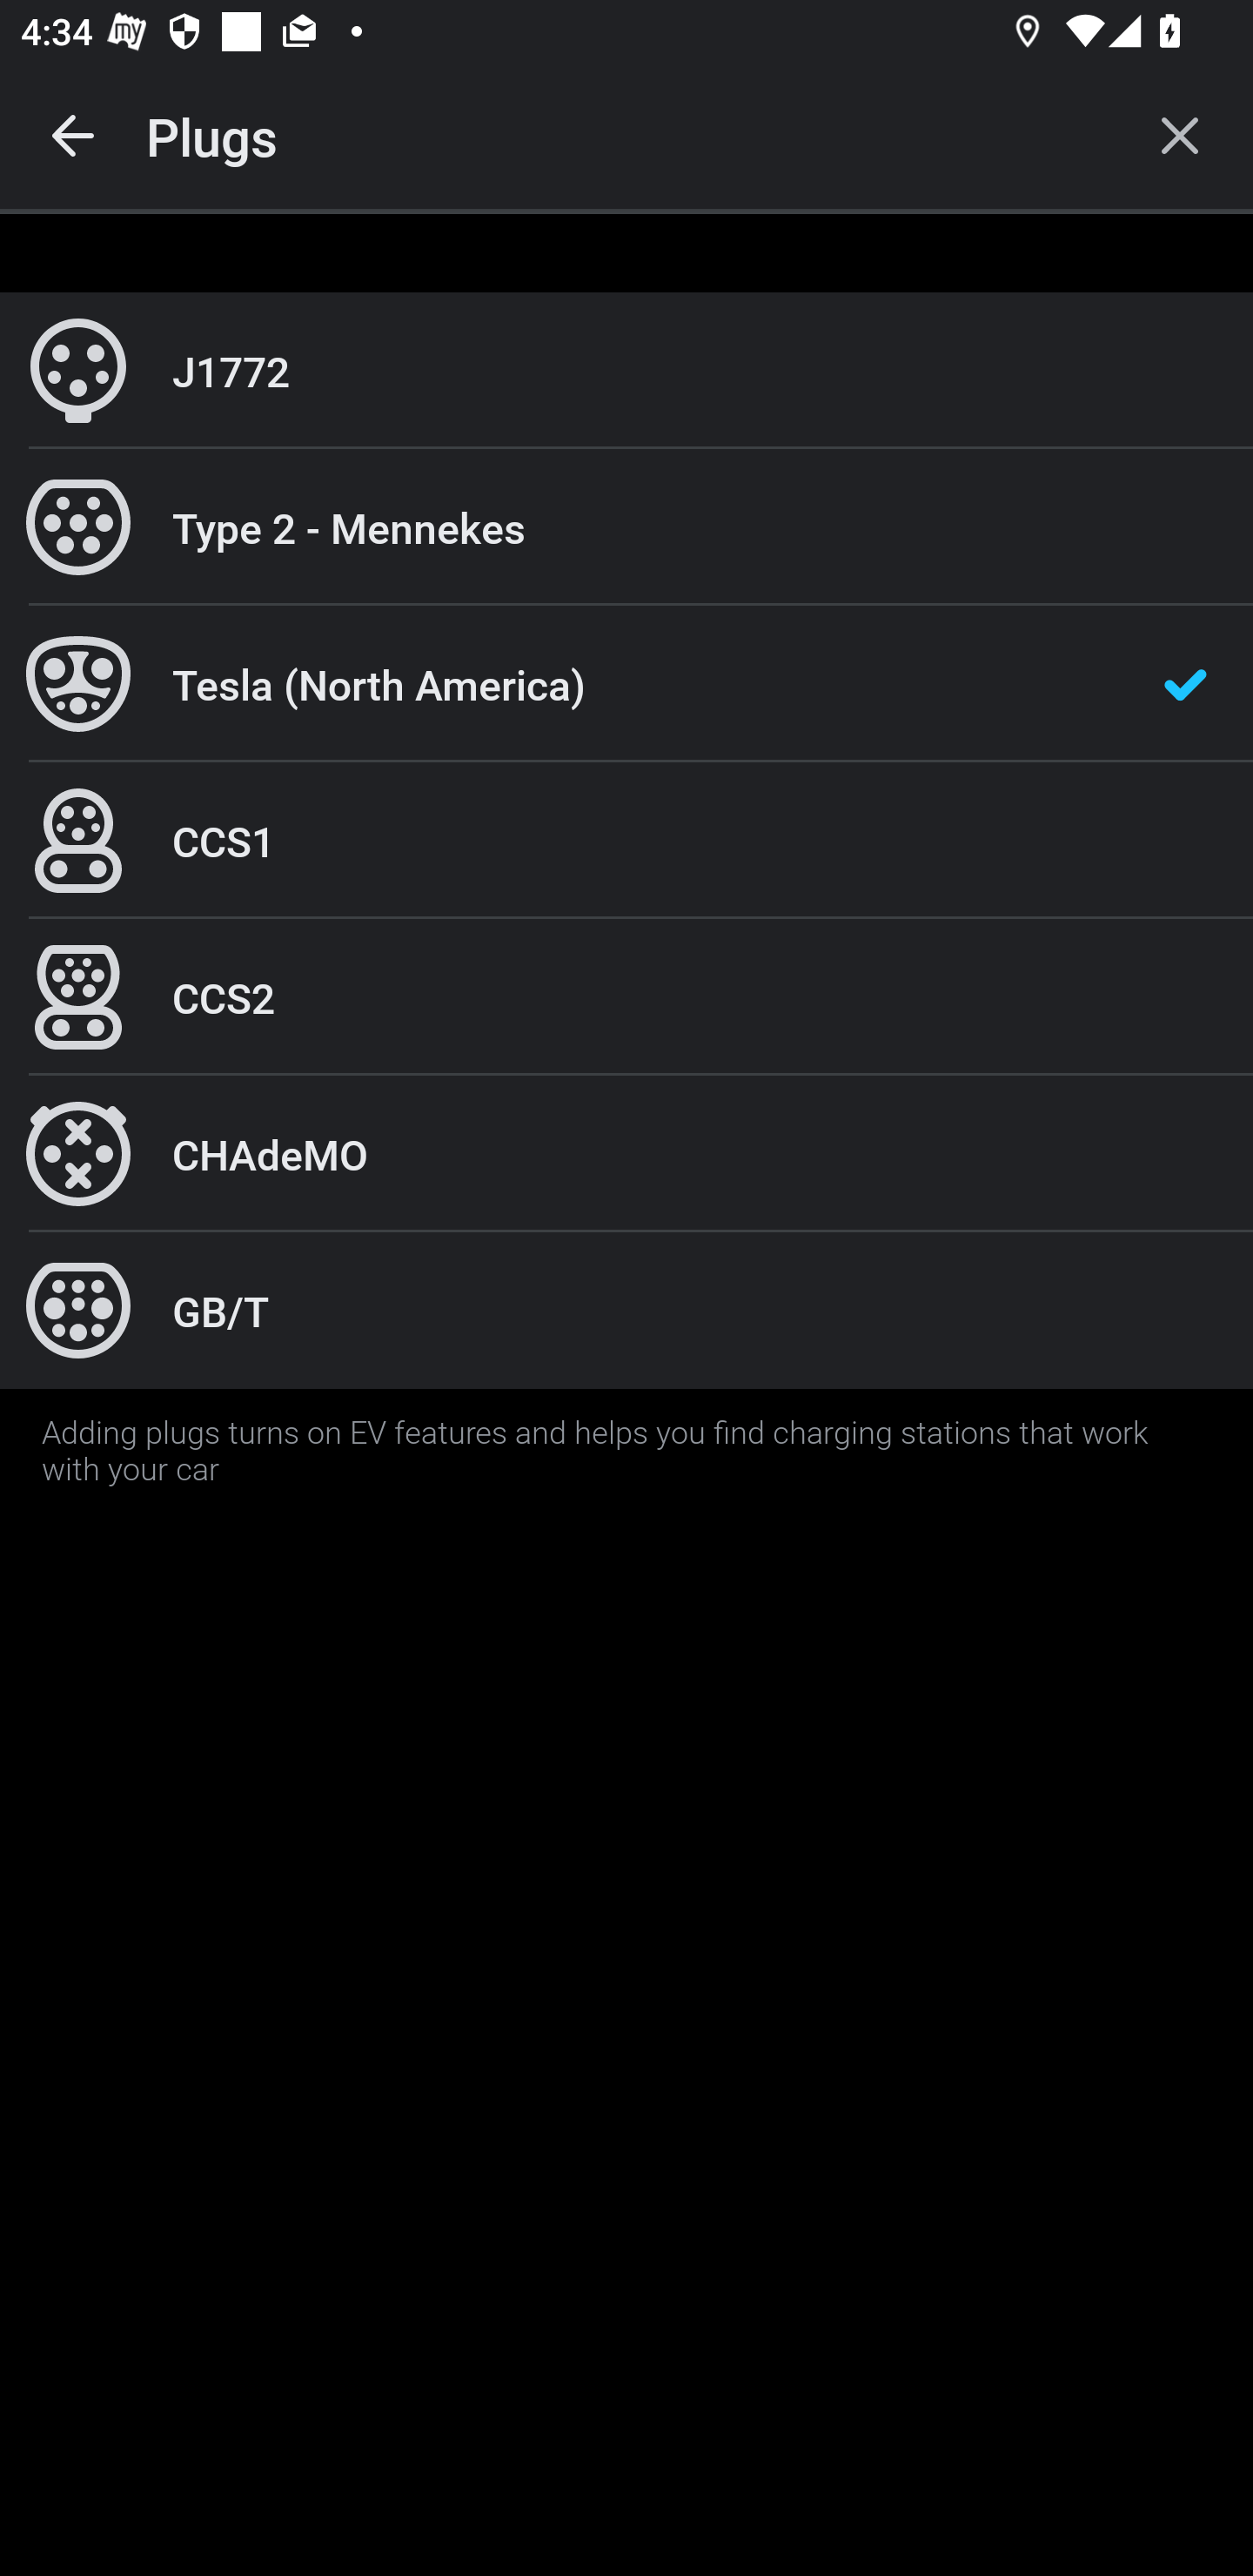 The image size is (1253, 2576). What do you see at coordinates (626, 841) in the screenshot?
I see `CCS1` at bounding box center [626, 841].